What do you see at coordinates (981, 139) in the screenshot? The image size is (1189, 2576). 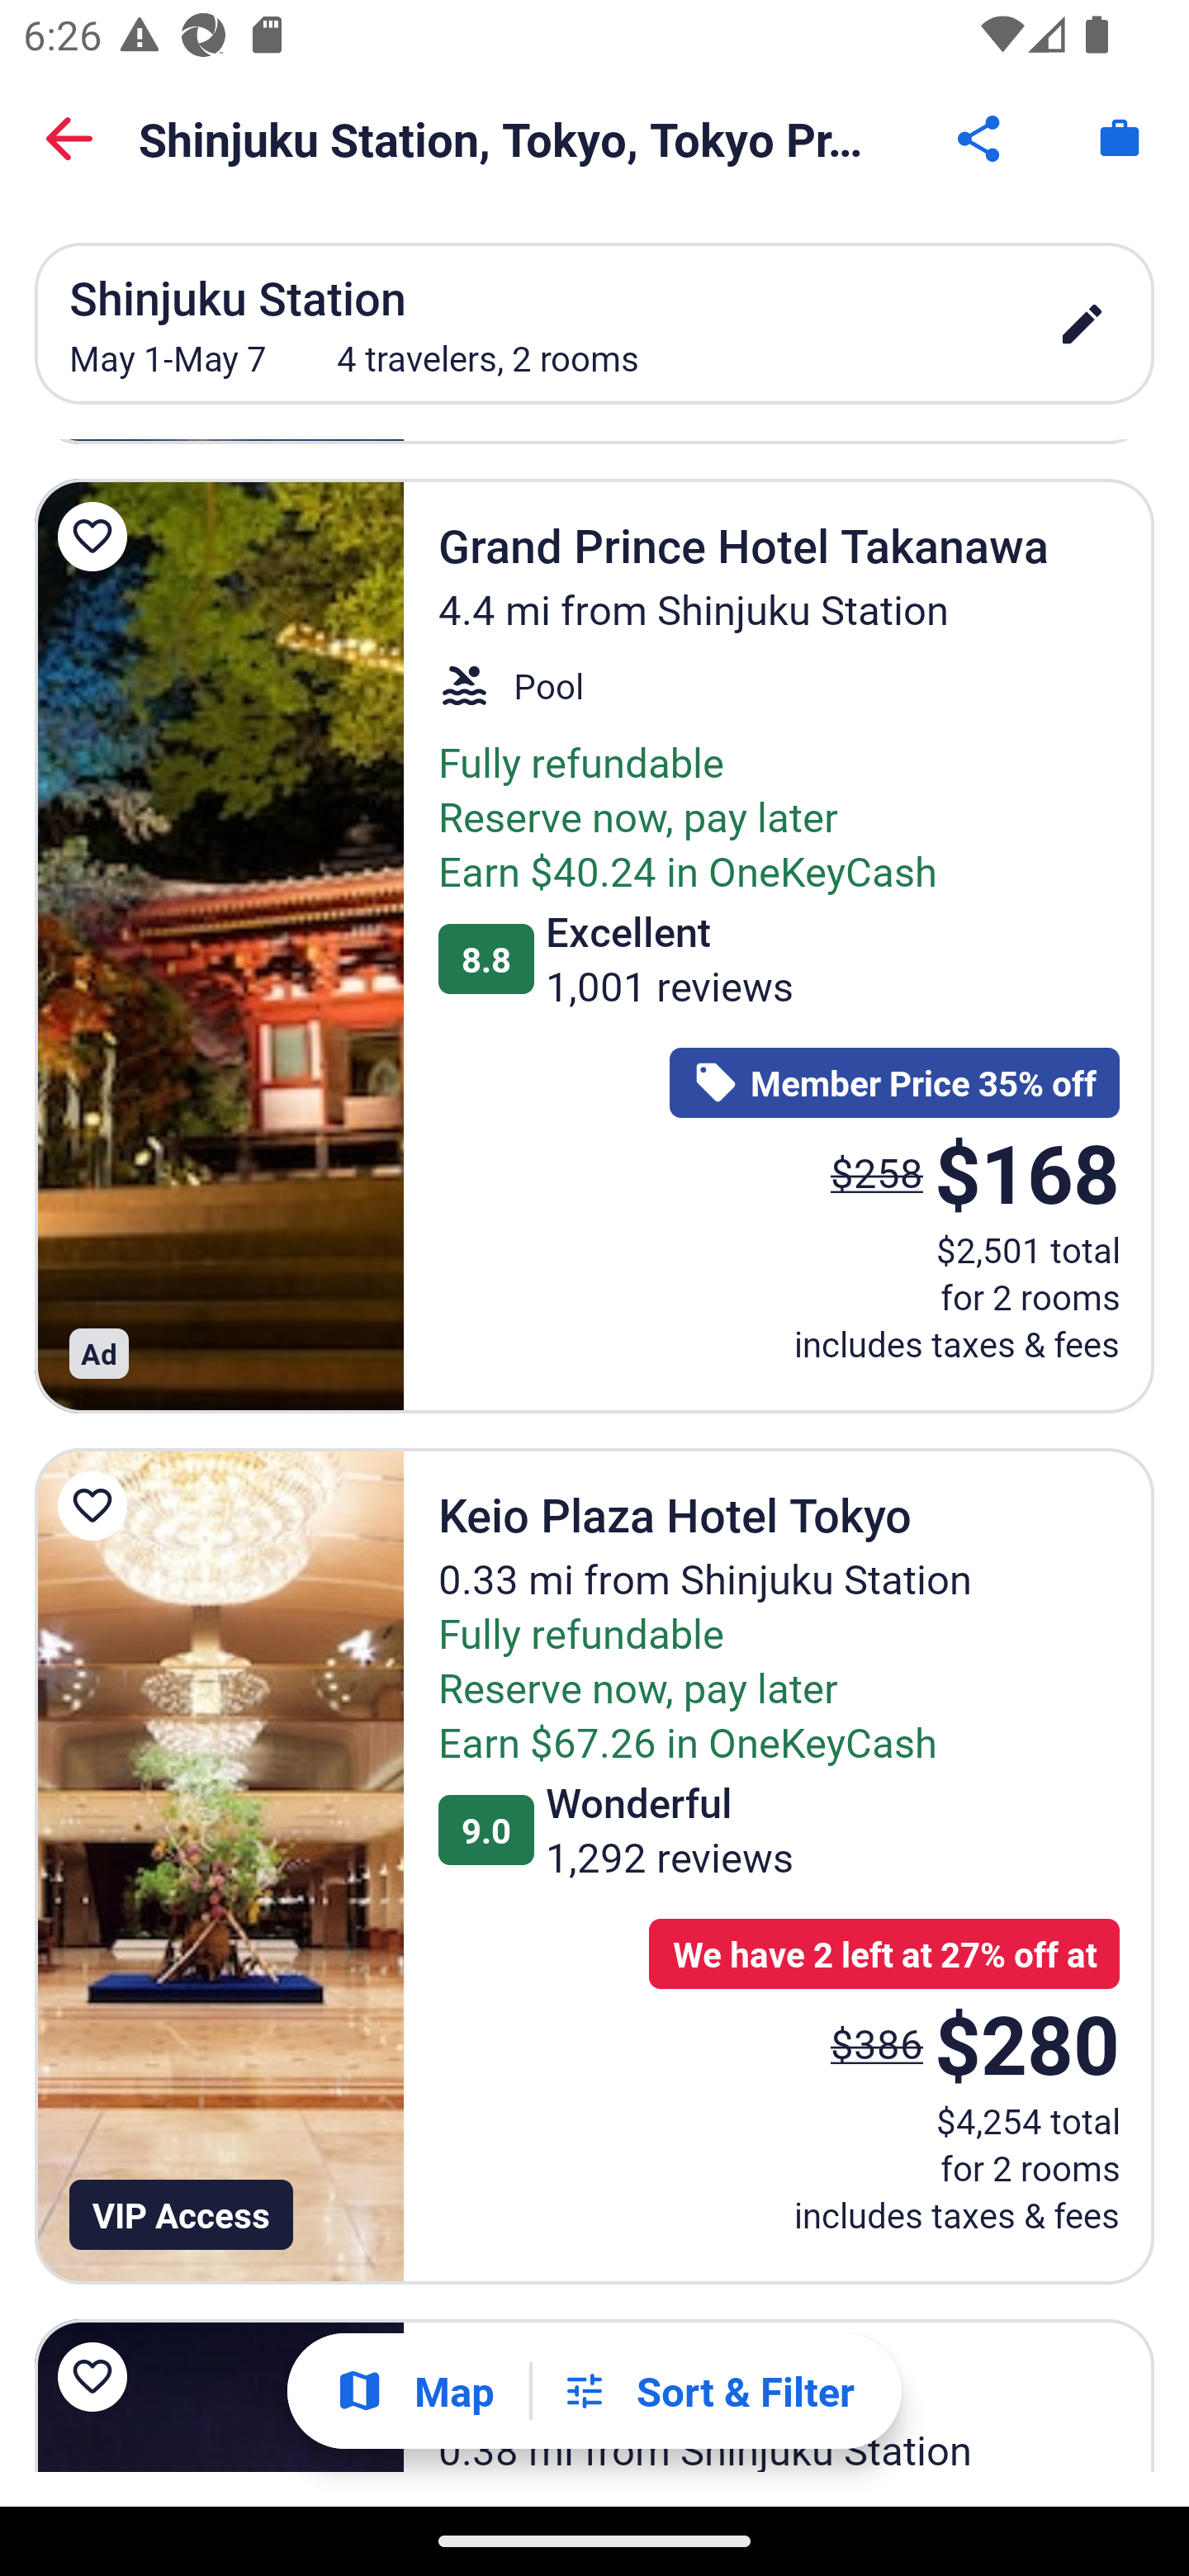 I see `Share Button` at bounding box center [981, 139].